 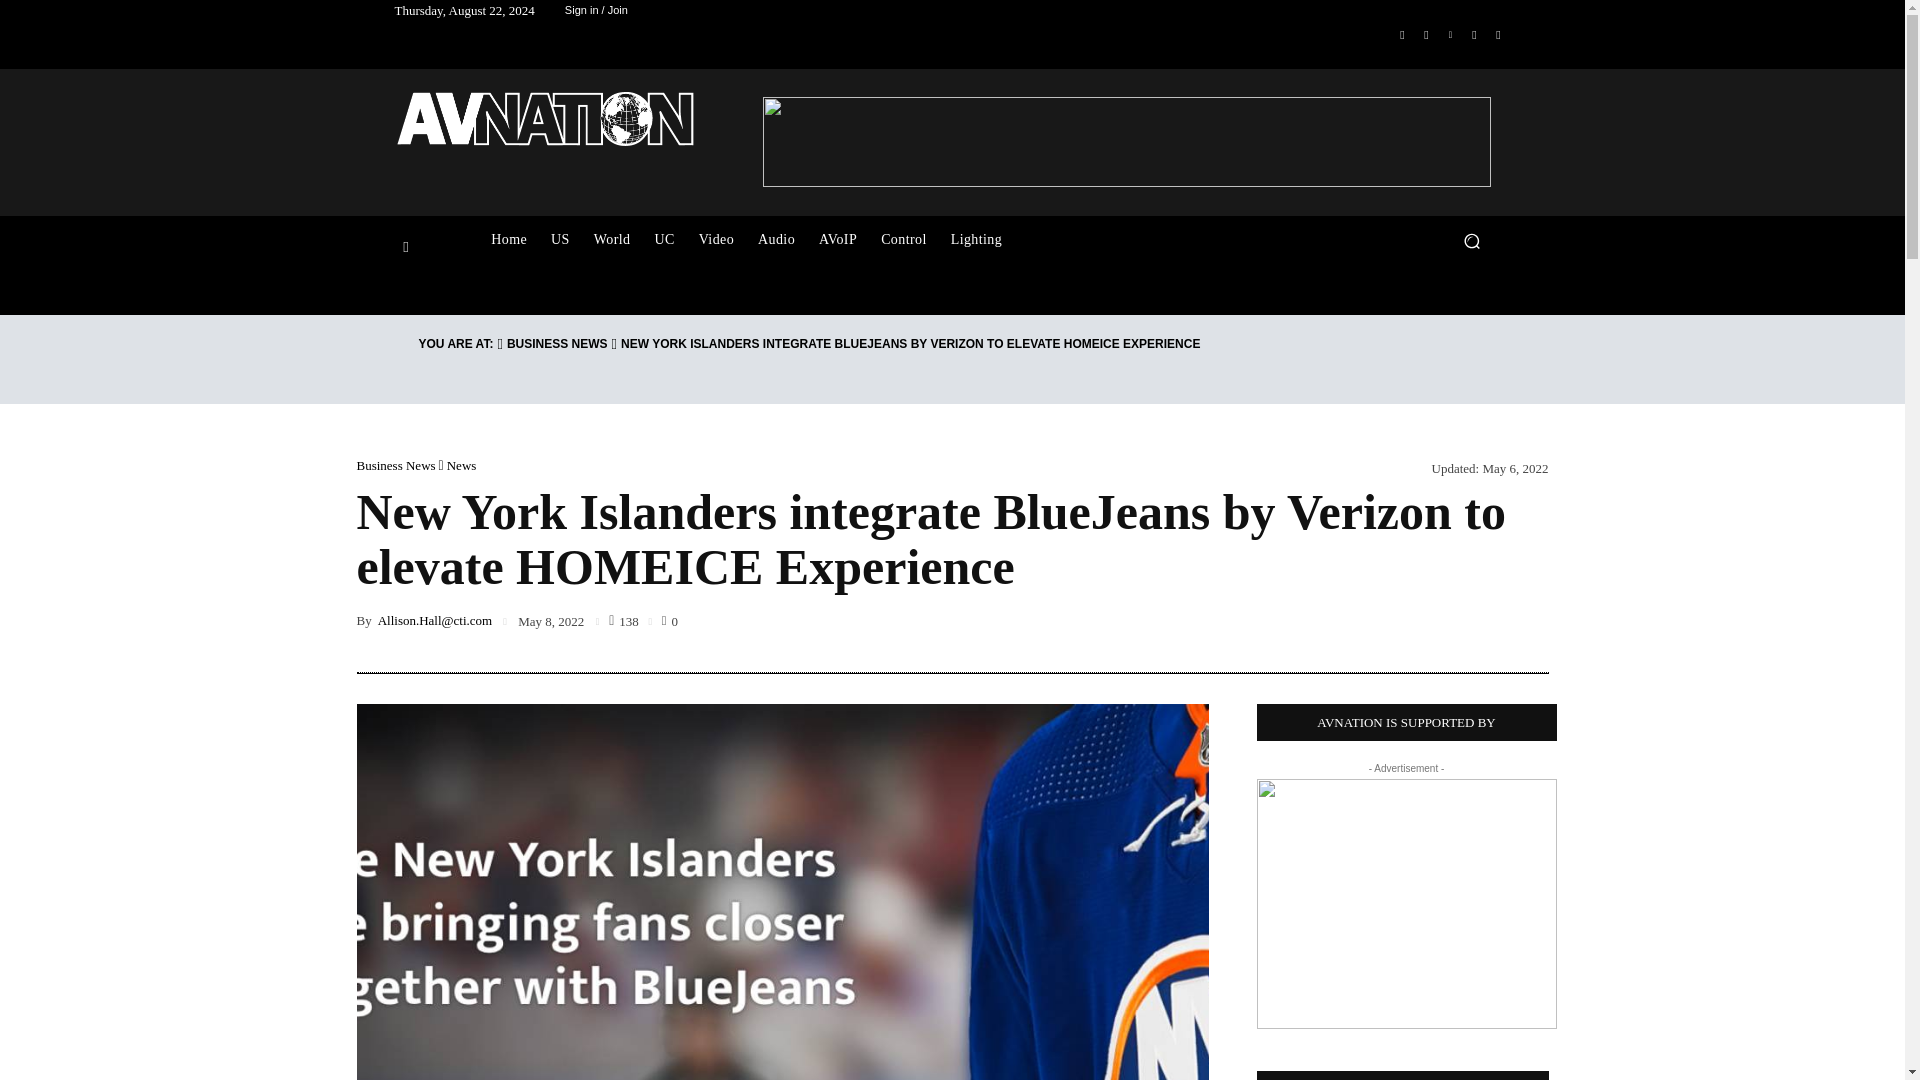 What do you see at coordinates (1402, 34) in the screenshot?
I see `Facebook` at bounding box center [1402, 34].